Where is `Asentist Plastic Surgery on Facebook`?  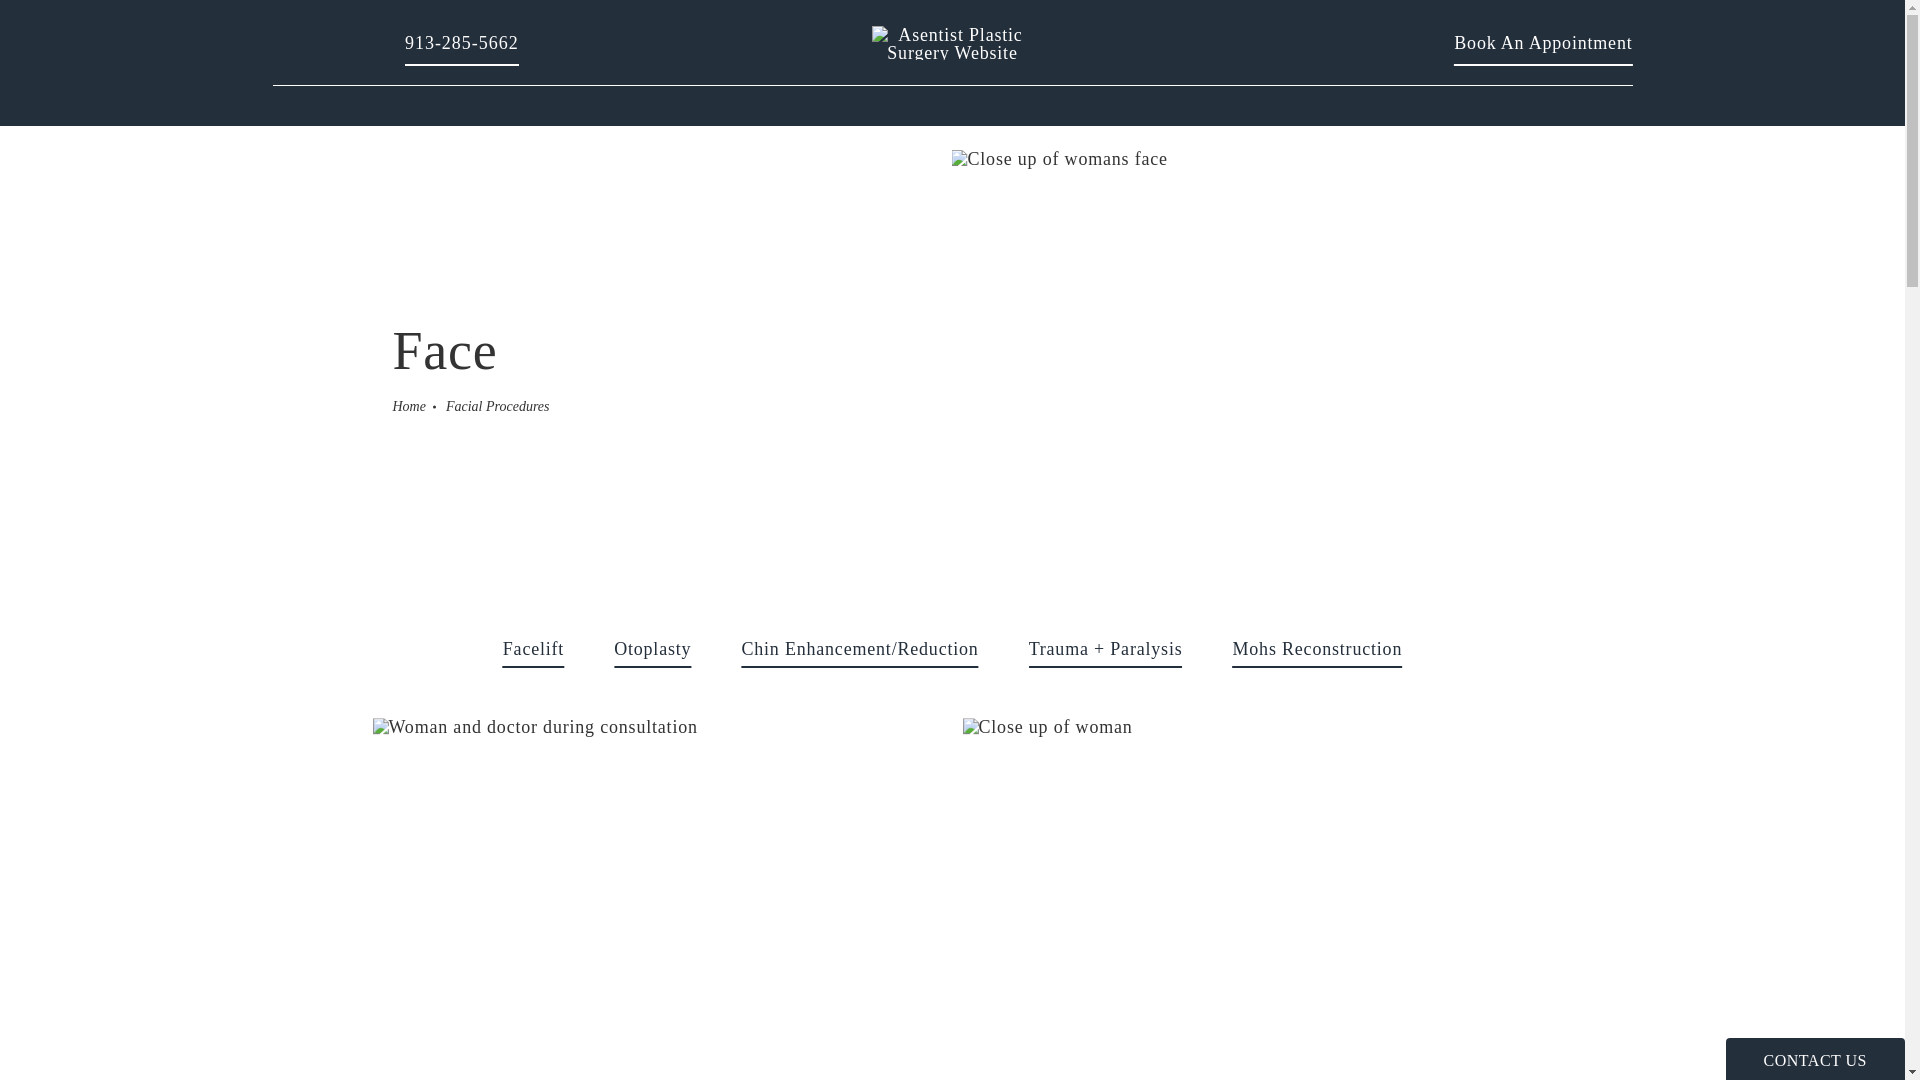 Asentist Plastic Surgery on Facebook is located at coordinates (368, 46).